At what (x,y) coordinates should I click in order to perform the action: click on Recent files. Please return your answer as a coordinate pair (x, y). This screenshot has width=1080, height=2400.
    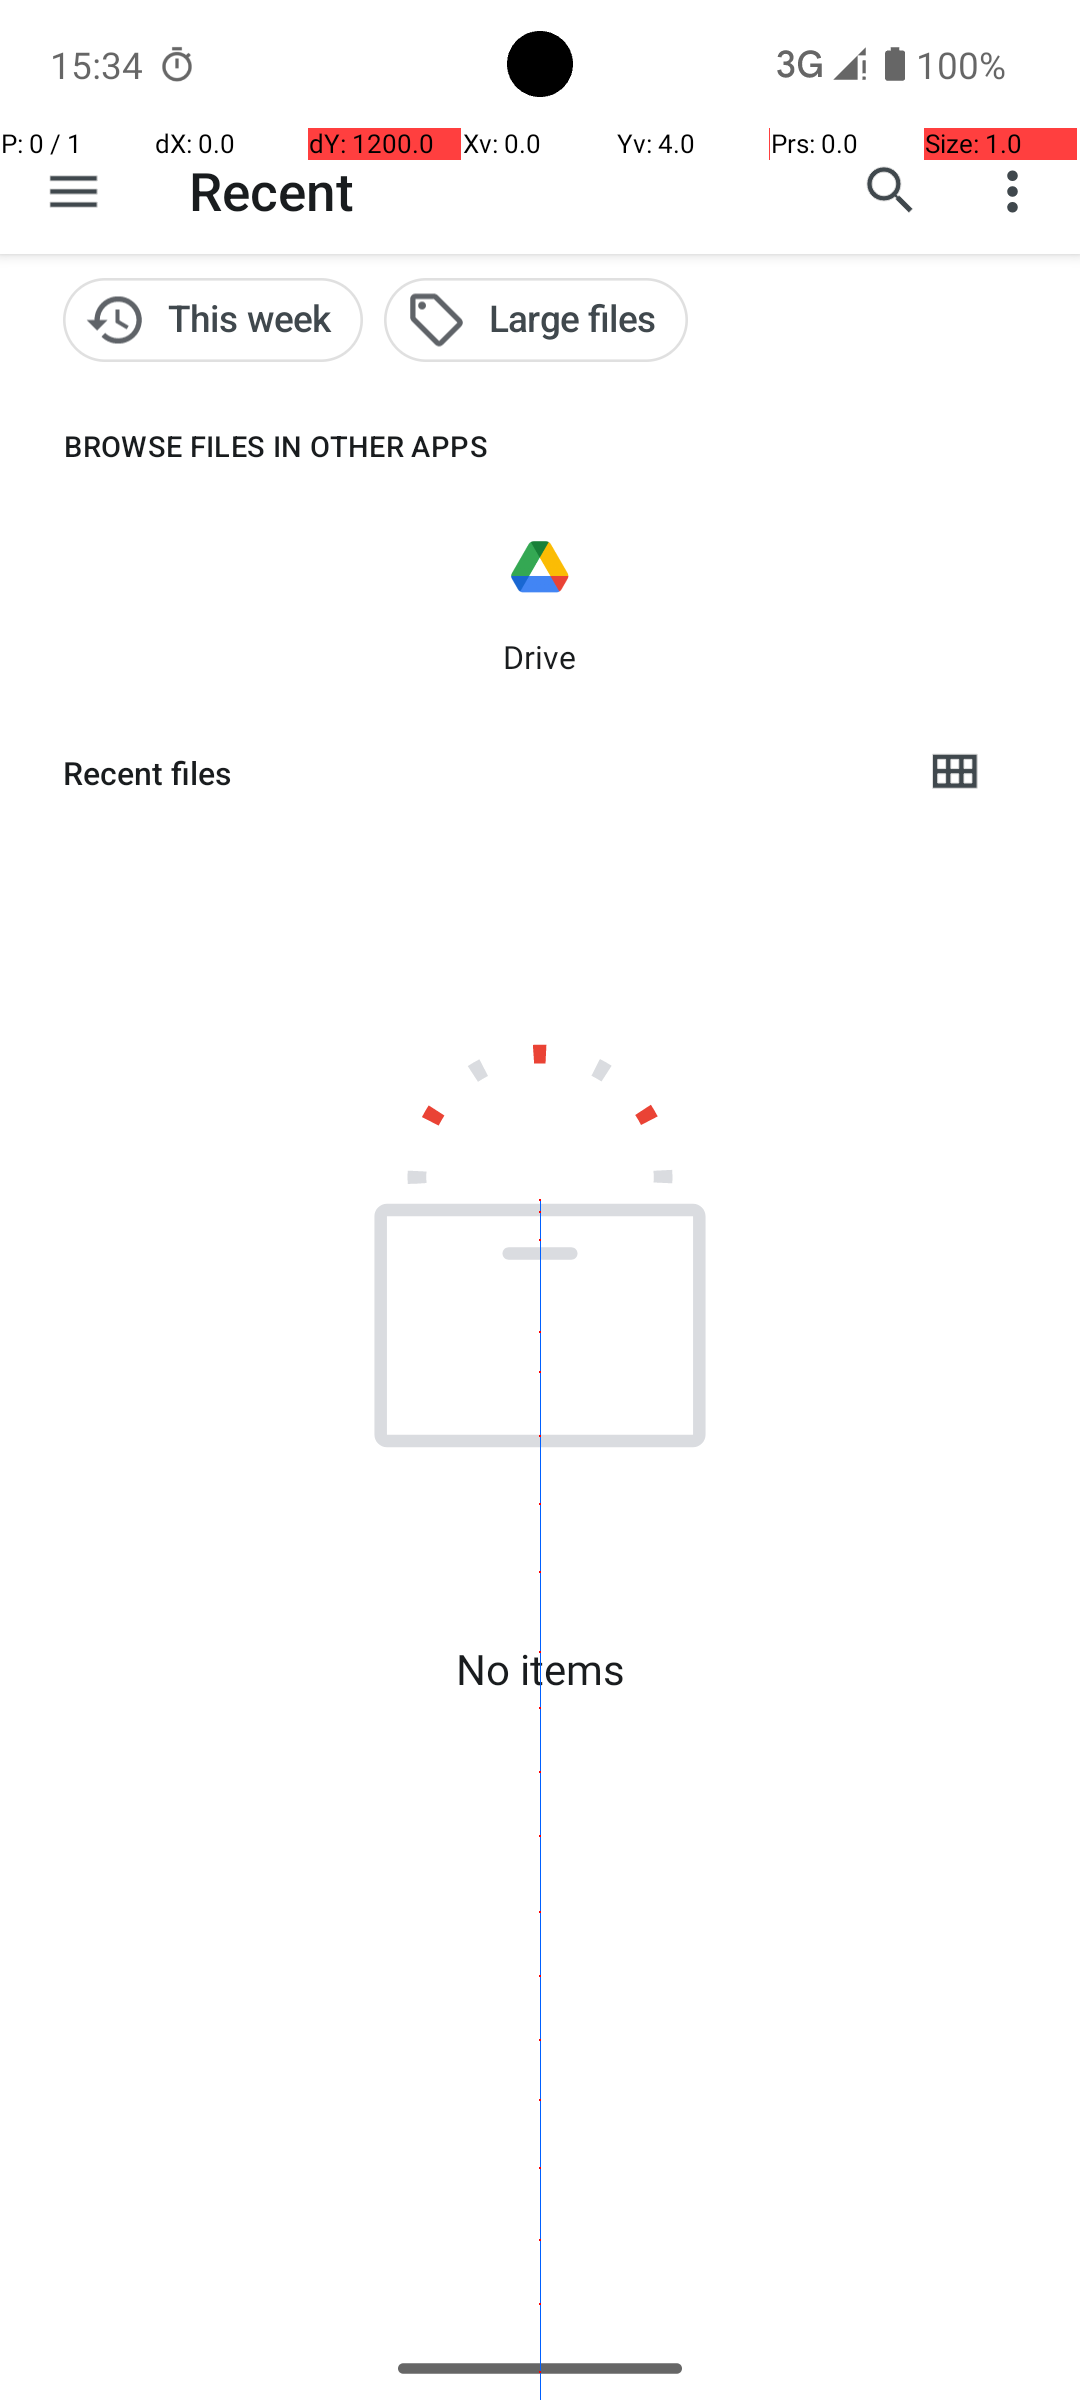
    Looking at the image, I should click on (476, 773).